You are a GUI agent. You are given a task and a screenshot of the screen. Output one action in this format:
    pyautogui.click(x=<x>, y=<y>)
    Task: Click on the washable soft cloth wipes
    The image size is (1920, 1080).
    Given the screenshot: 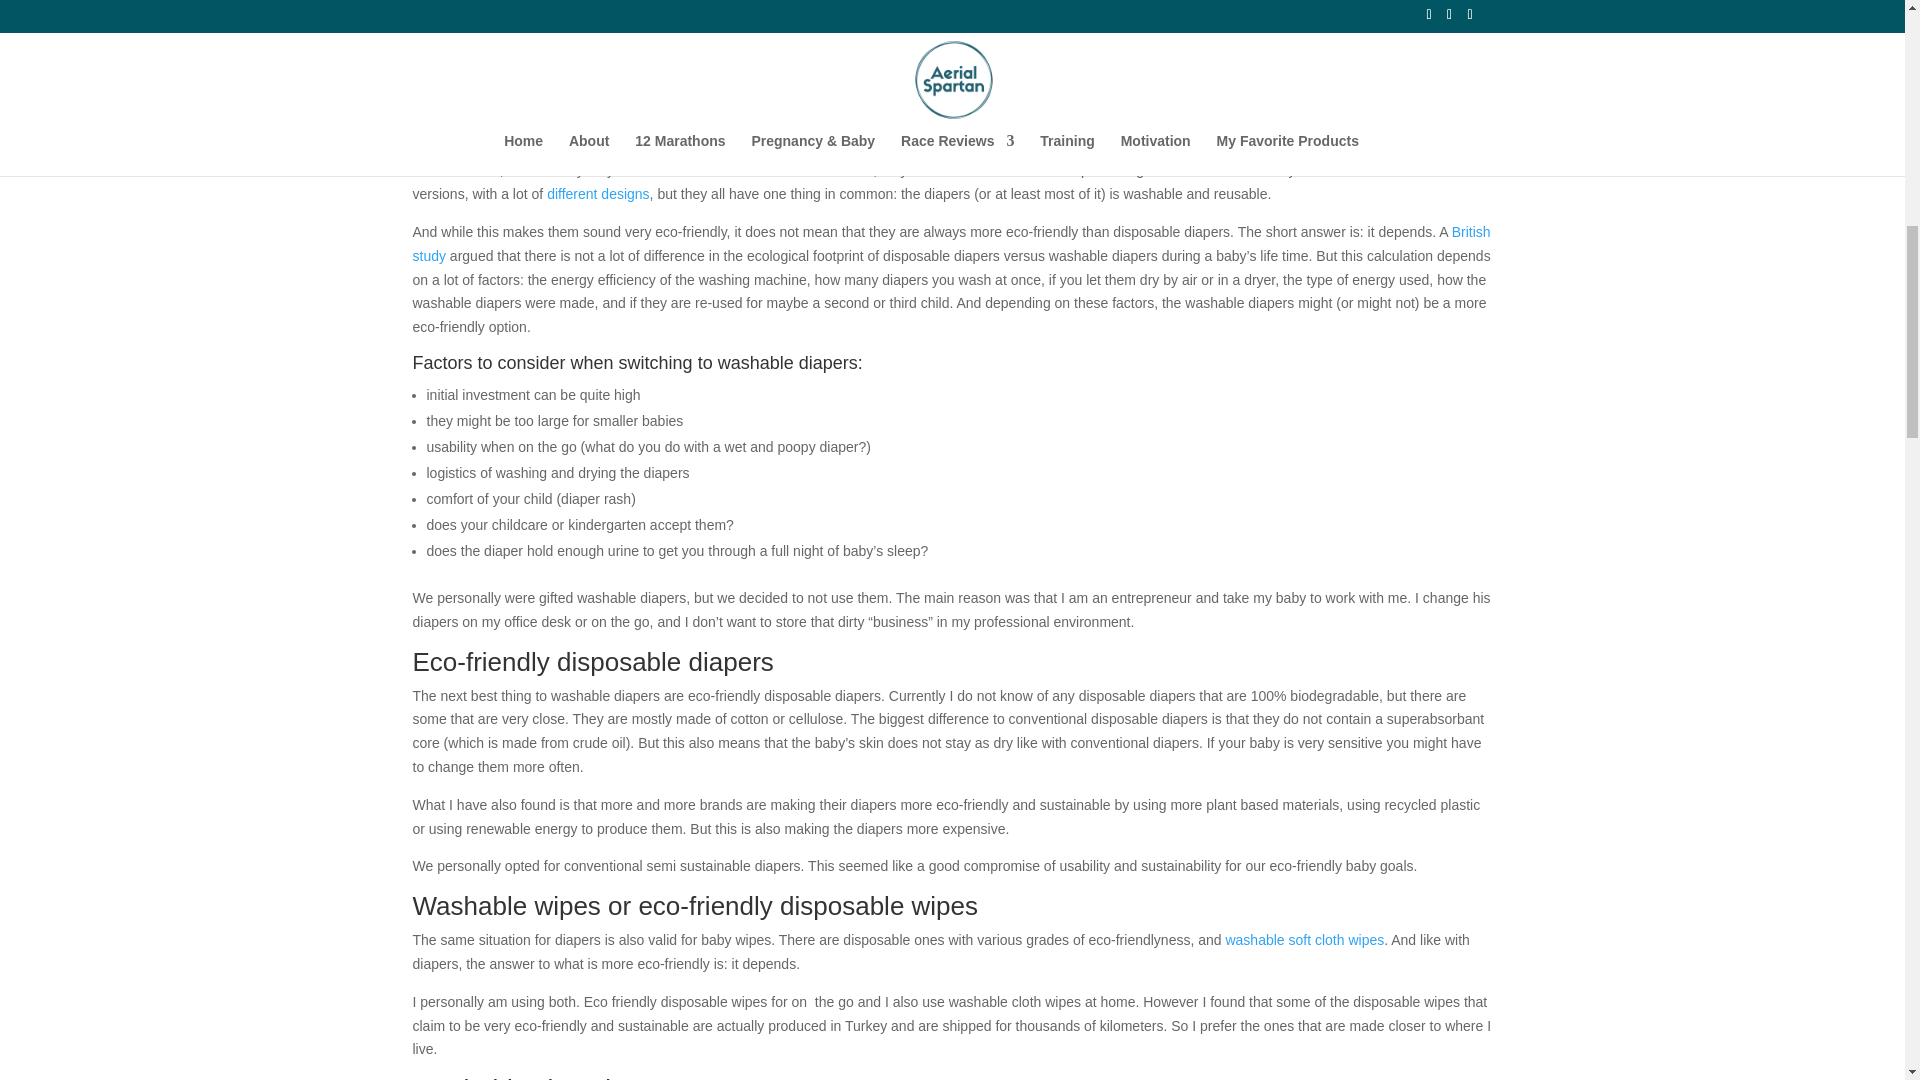 What is the action you would take?
    pyautogui.click(x=1304, y=940)
    